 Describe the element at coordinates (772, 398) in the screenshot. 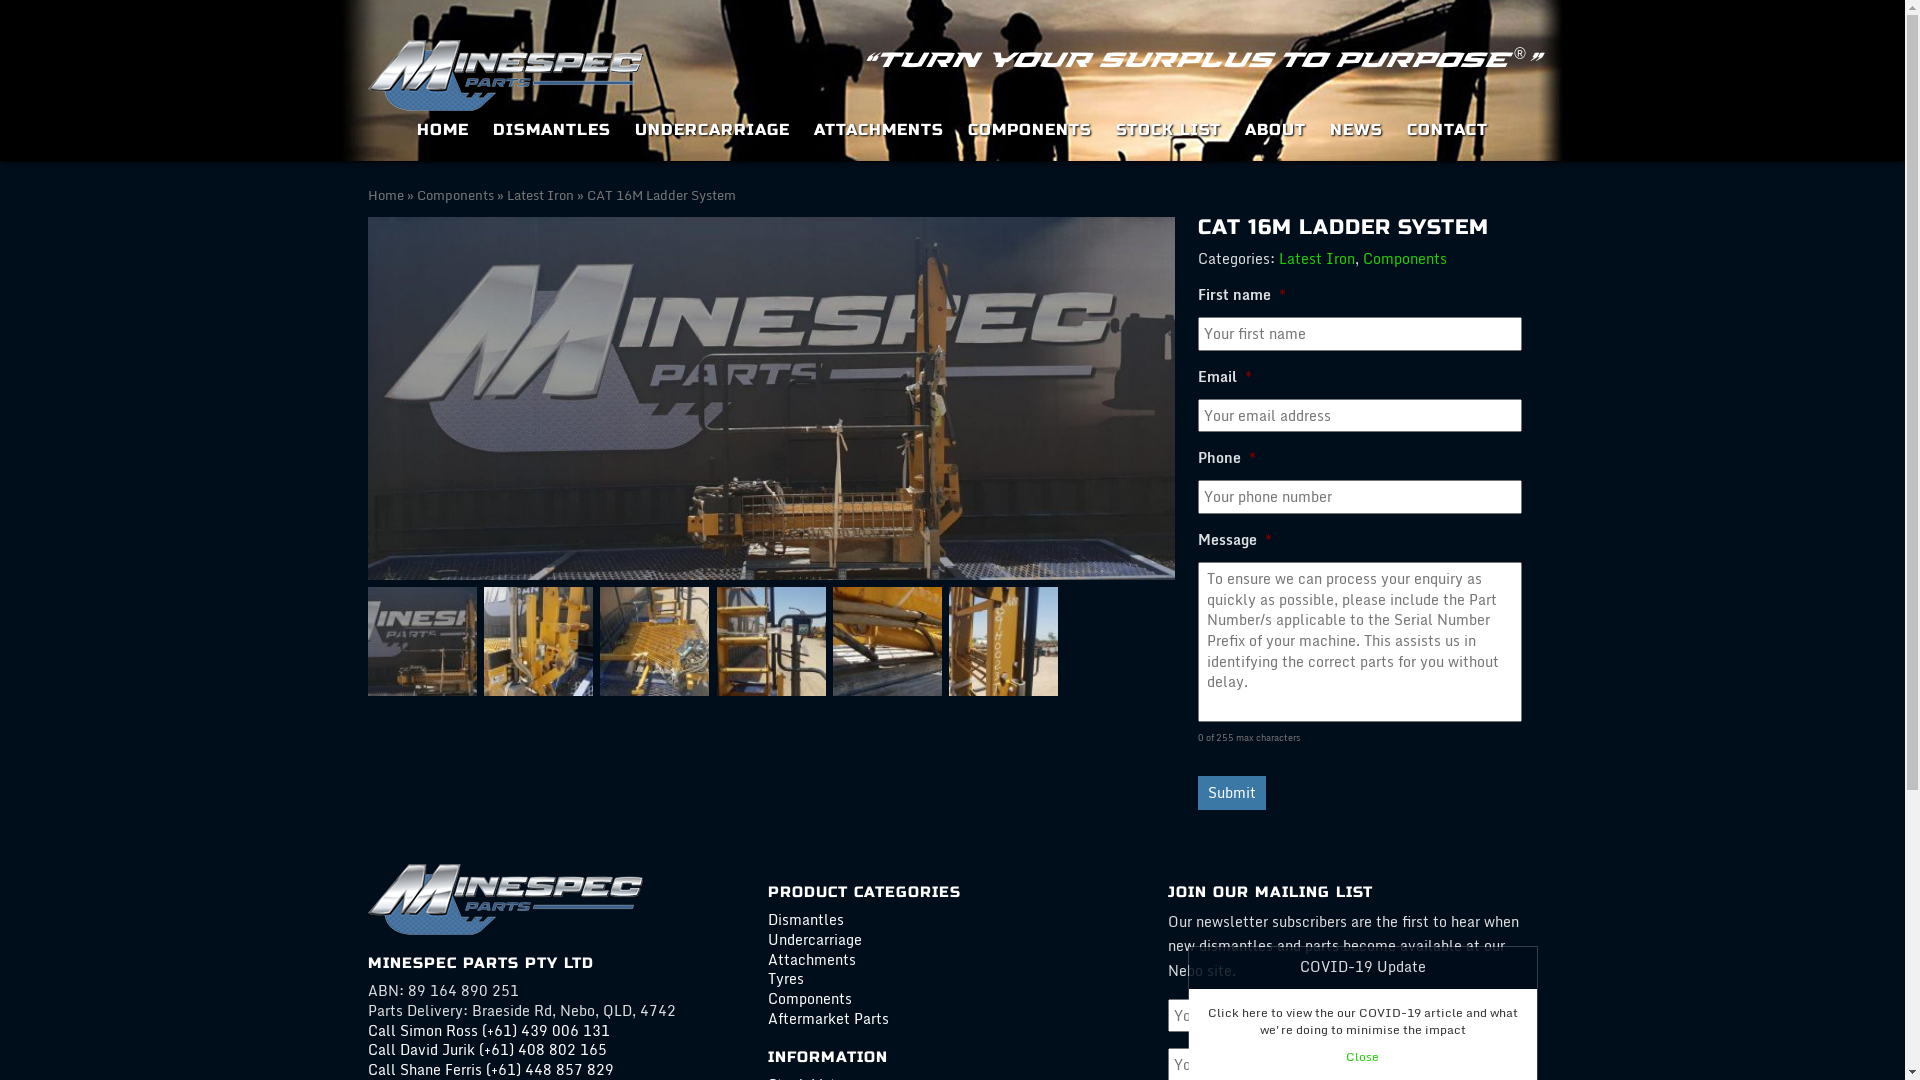

I see `CAT 16M Ladder System (1)-1` at that location.